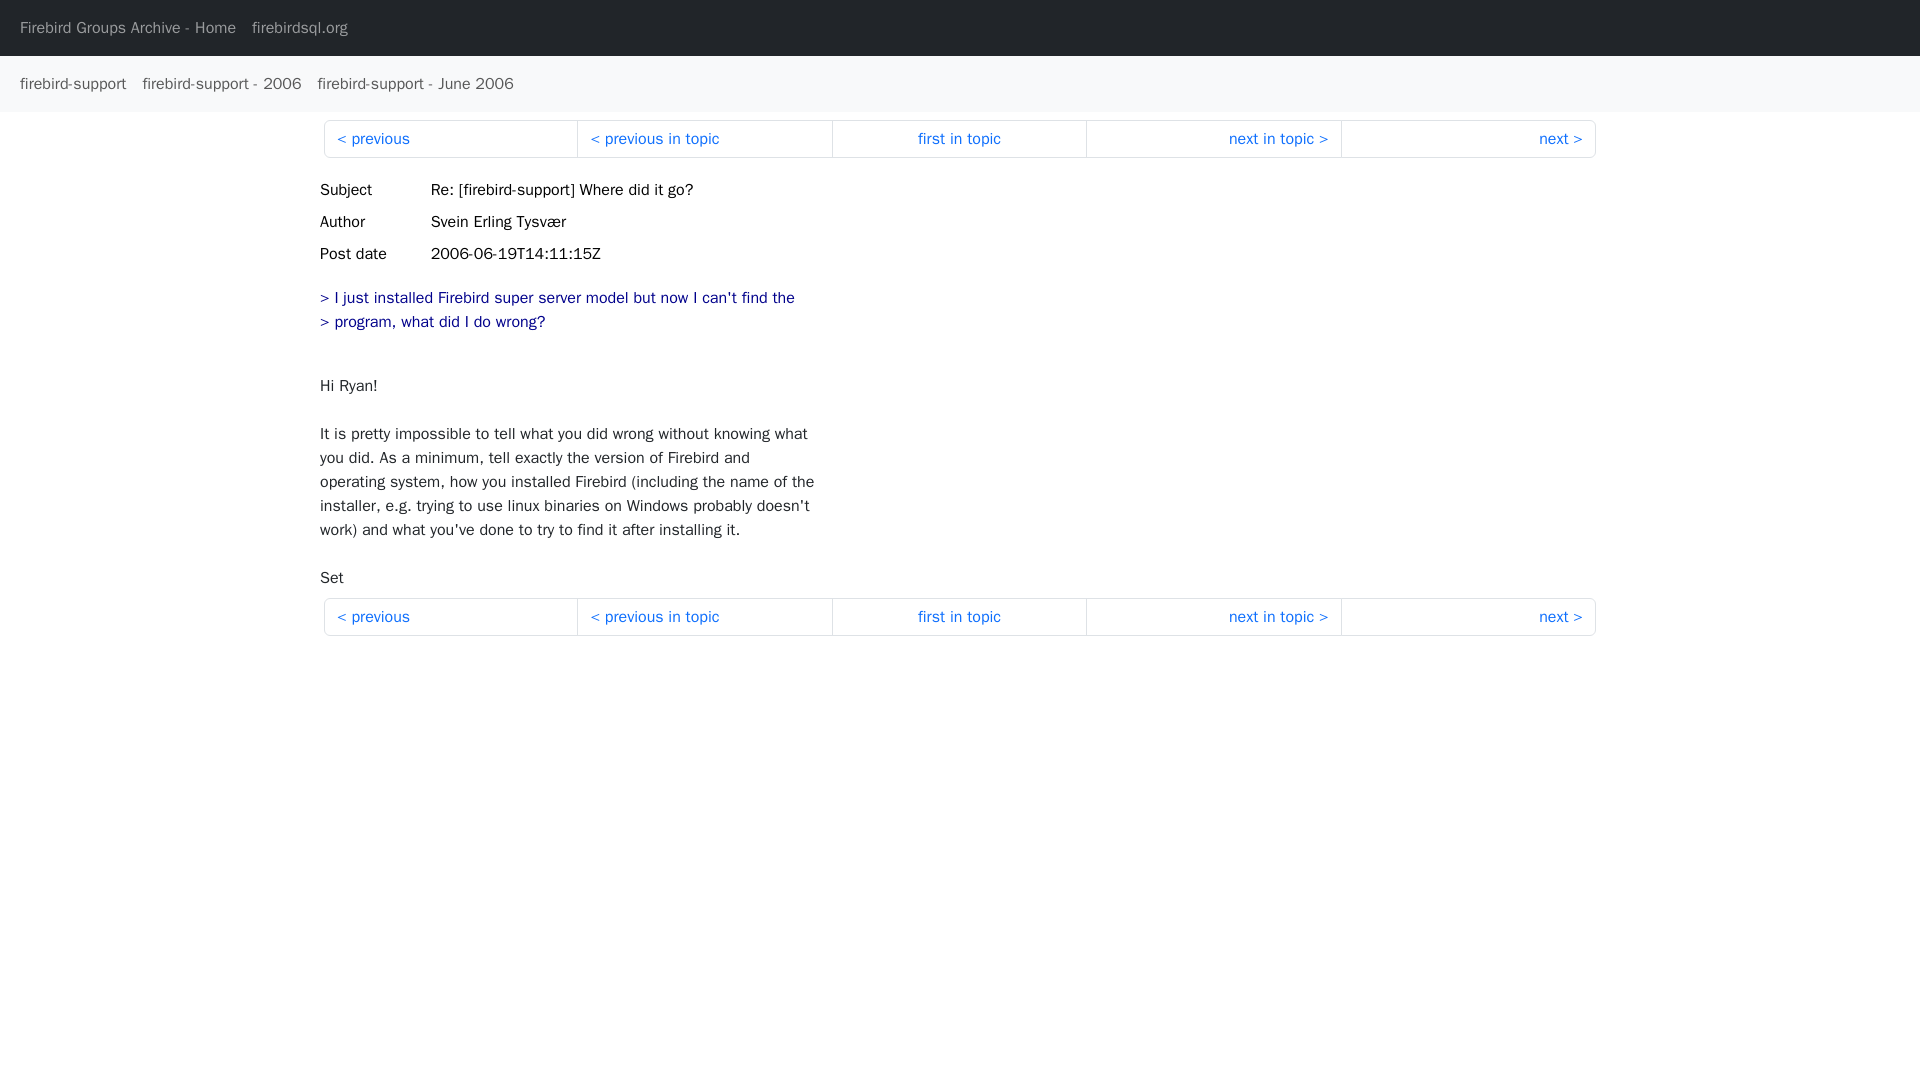 The height and width of the screenshot is (1080, 1920). What do you see at coordinates (1468, 138) in the screenshot?
I see `next` at bounding box center [1468, 138].